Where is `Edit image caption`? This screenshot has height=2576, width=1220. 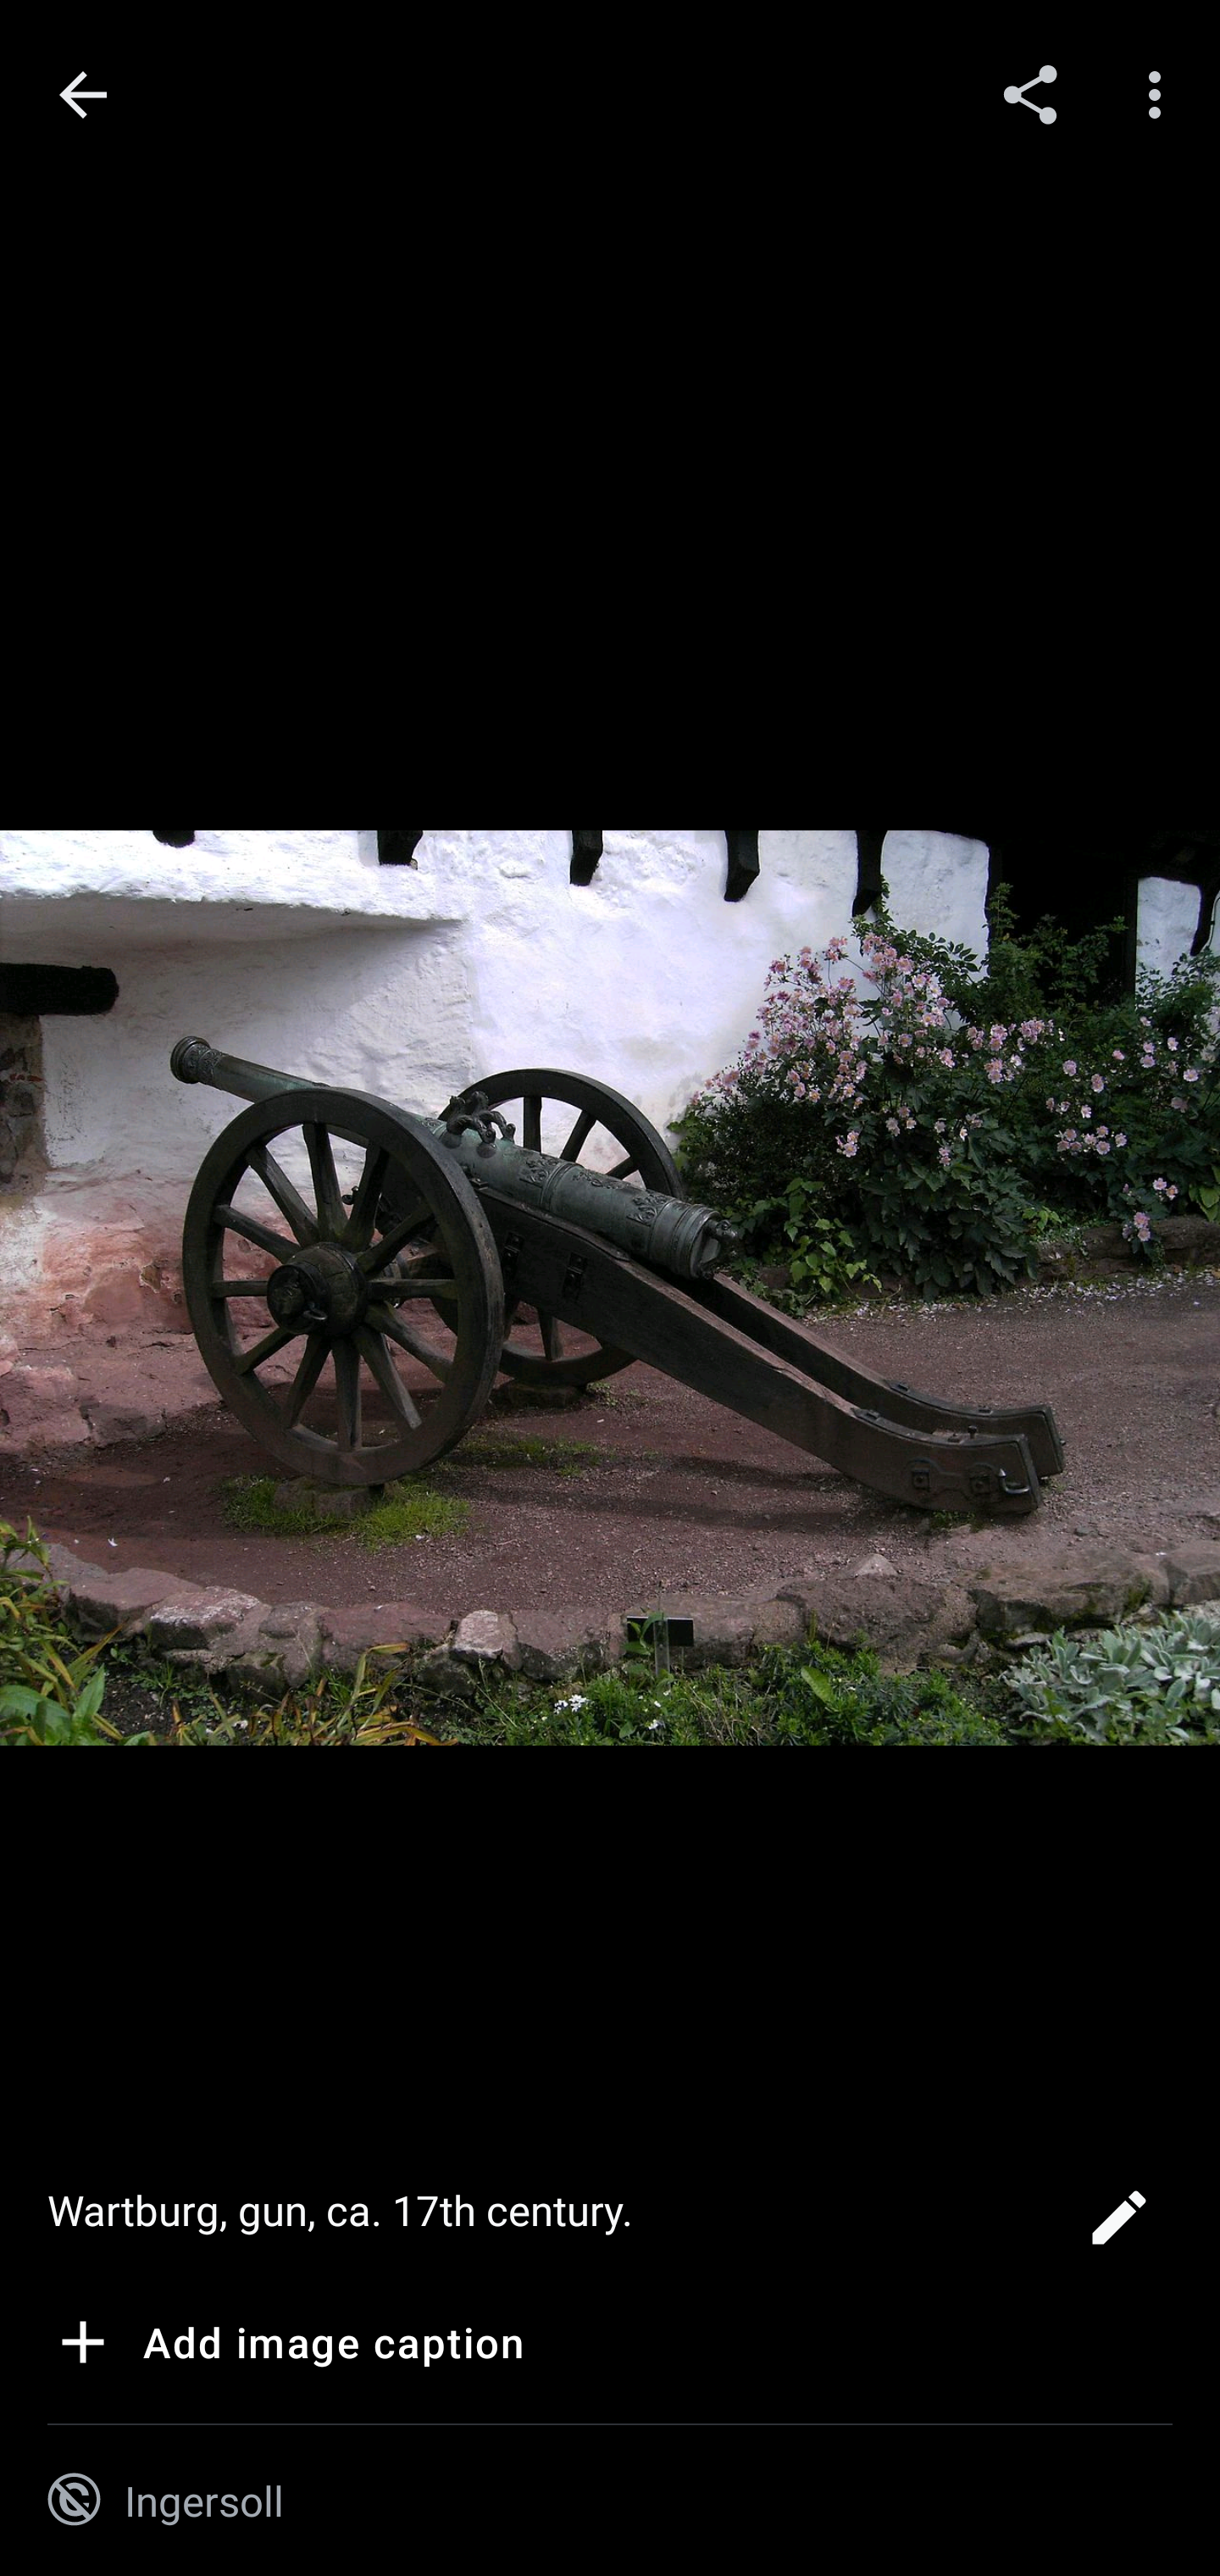
Edit image caption is located at coordinates (1118, 2227).